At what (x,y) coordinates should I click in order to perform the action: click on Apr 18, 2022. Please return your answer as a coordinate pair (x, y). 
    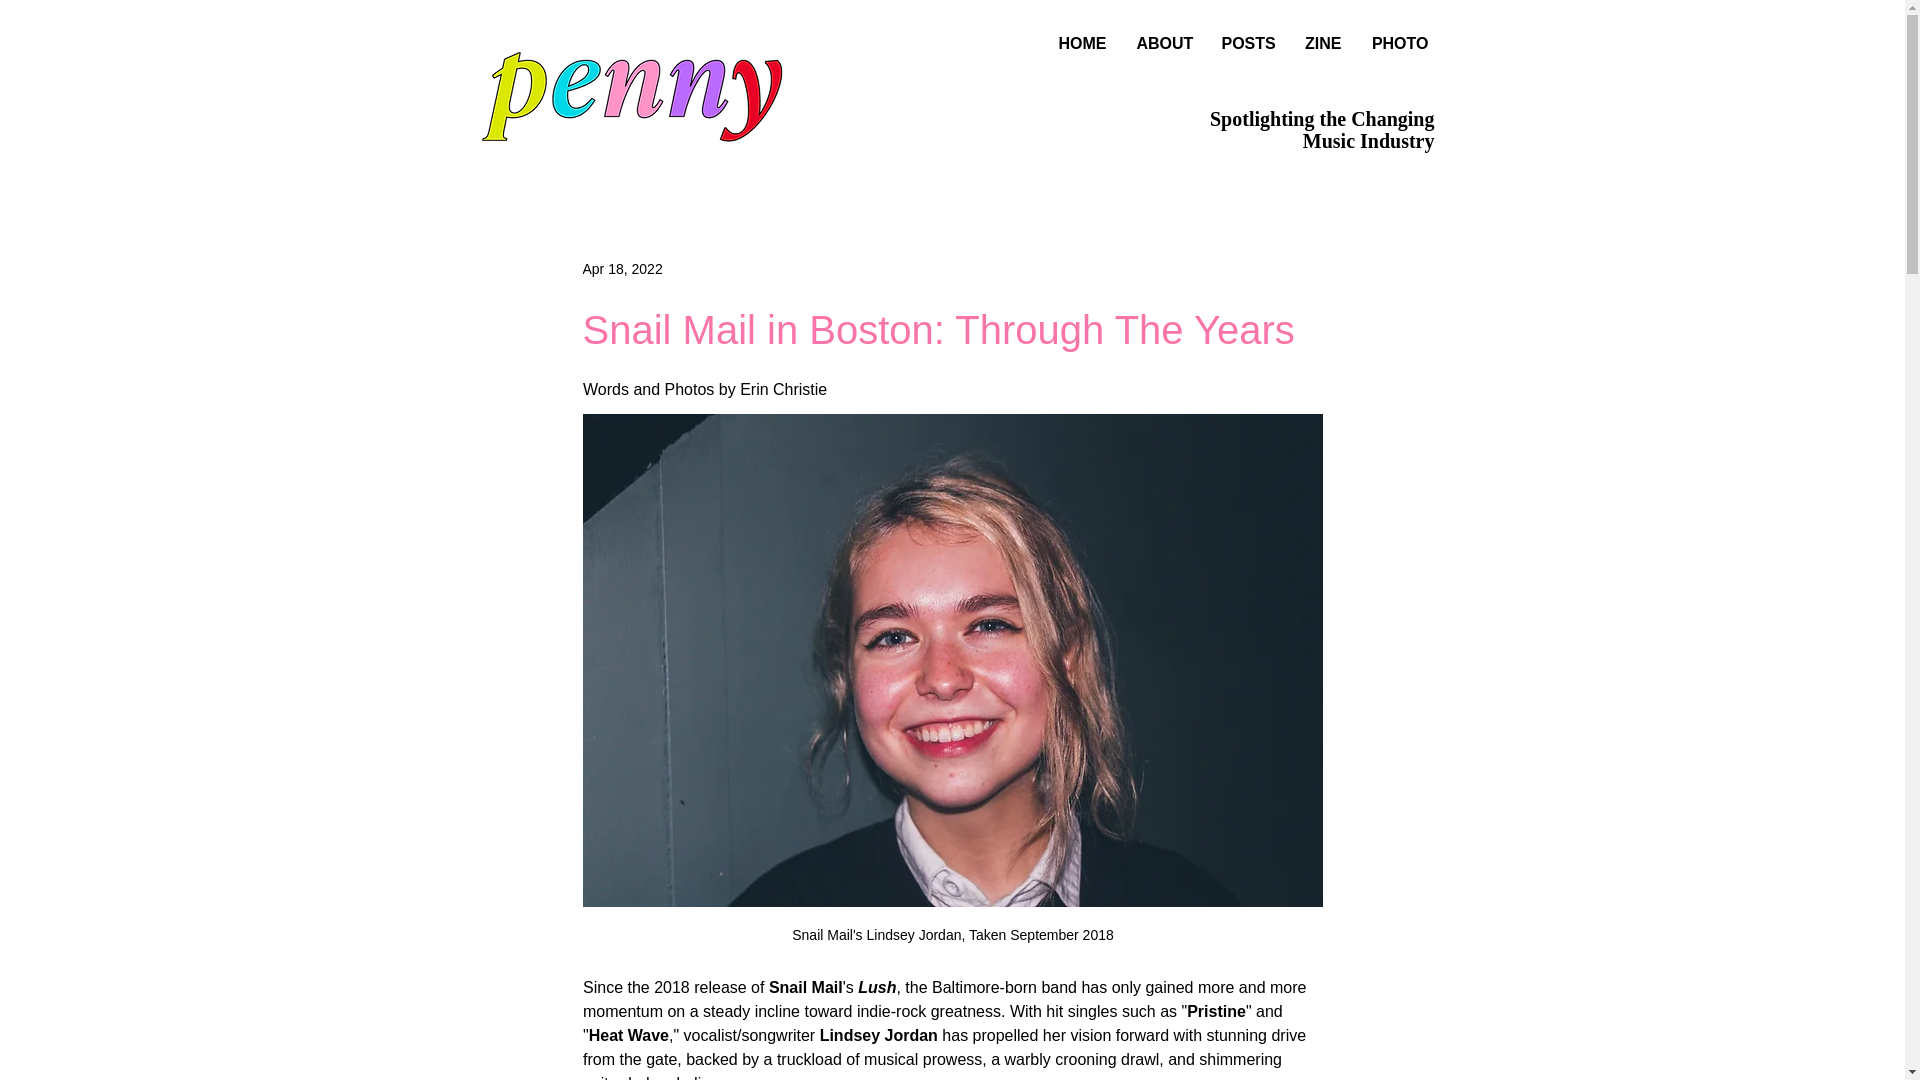
    Looking at the image, I should click on (622, 268).